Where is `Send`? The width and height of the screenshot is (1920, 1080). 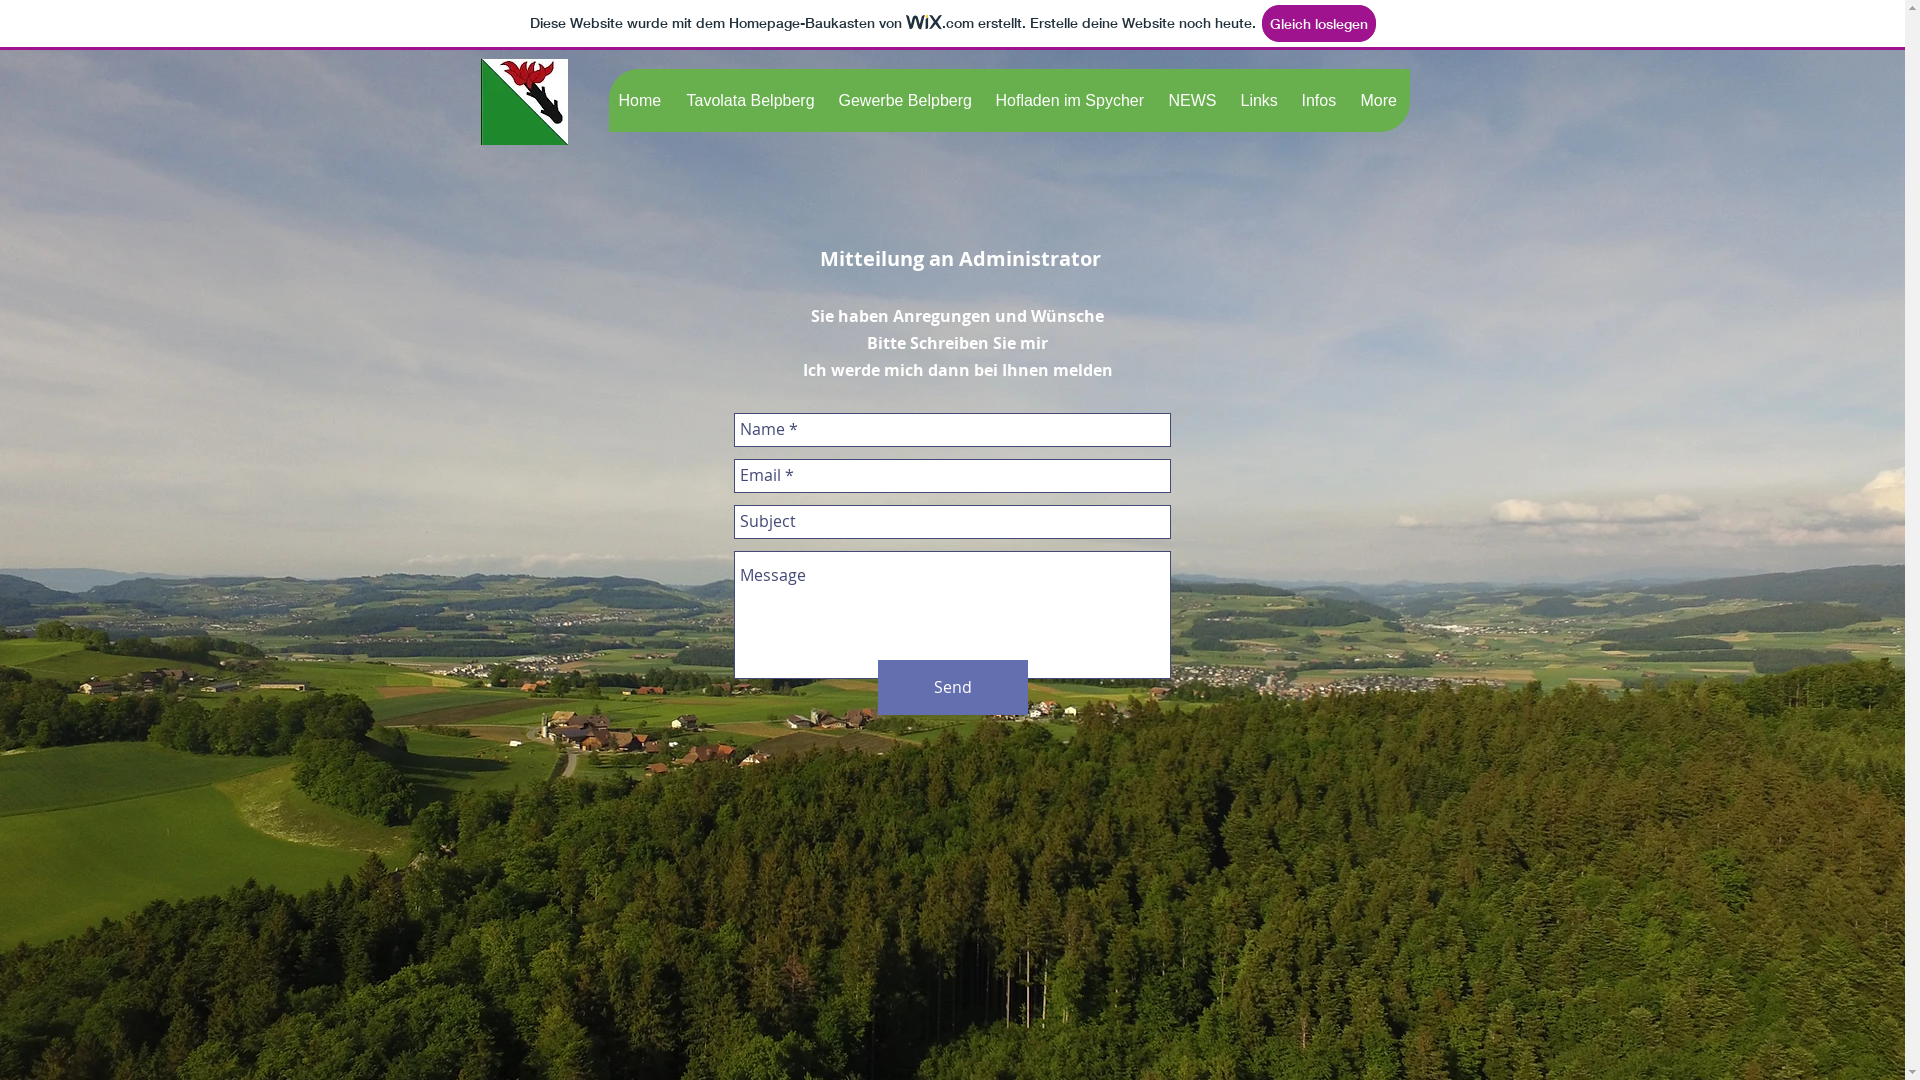 Send is located at coordinates (953, 688).